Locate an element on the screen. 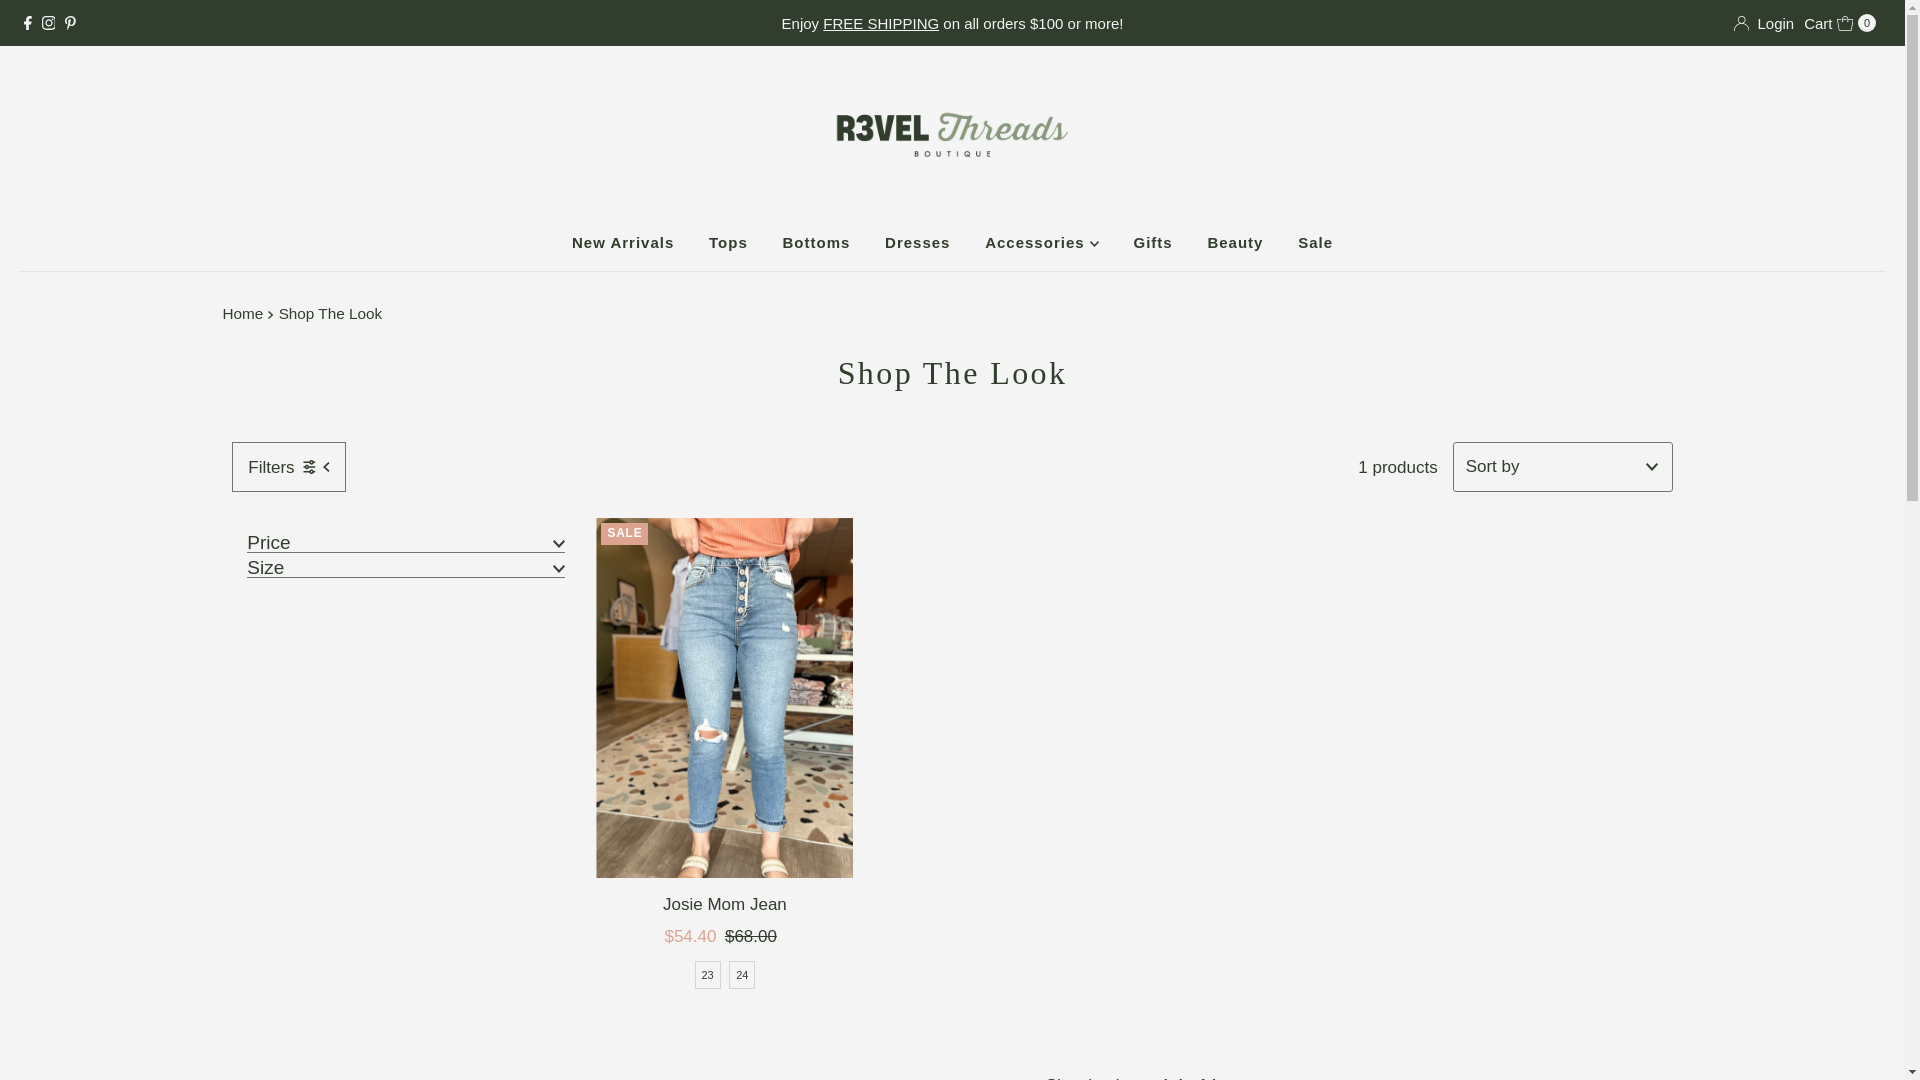 The width and height of the screenshot is (1920, 1080). Home is located at coordinates (1763, 22).